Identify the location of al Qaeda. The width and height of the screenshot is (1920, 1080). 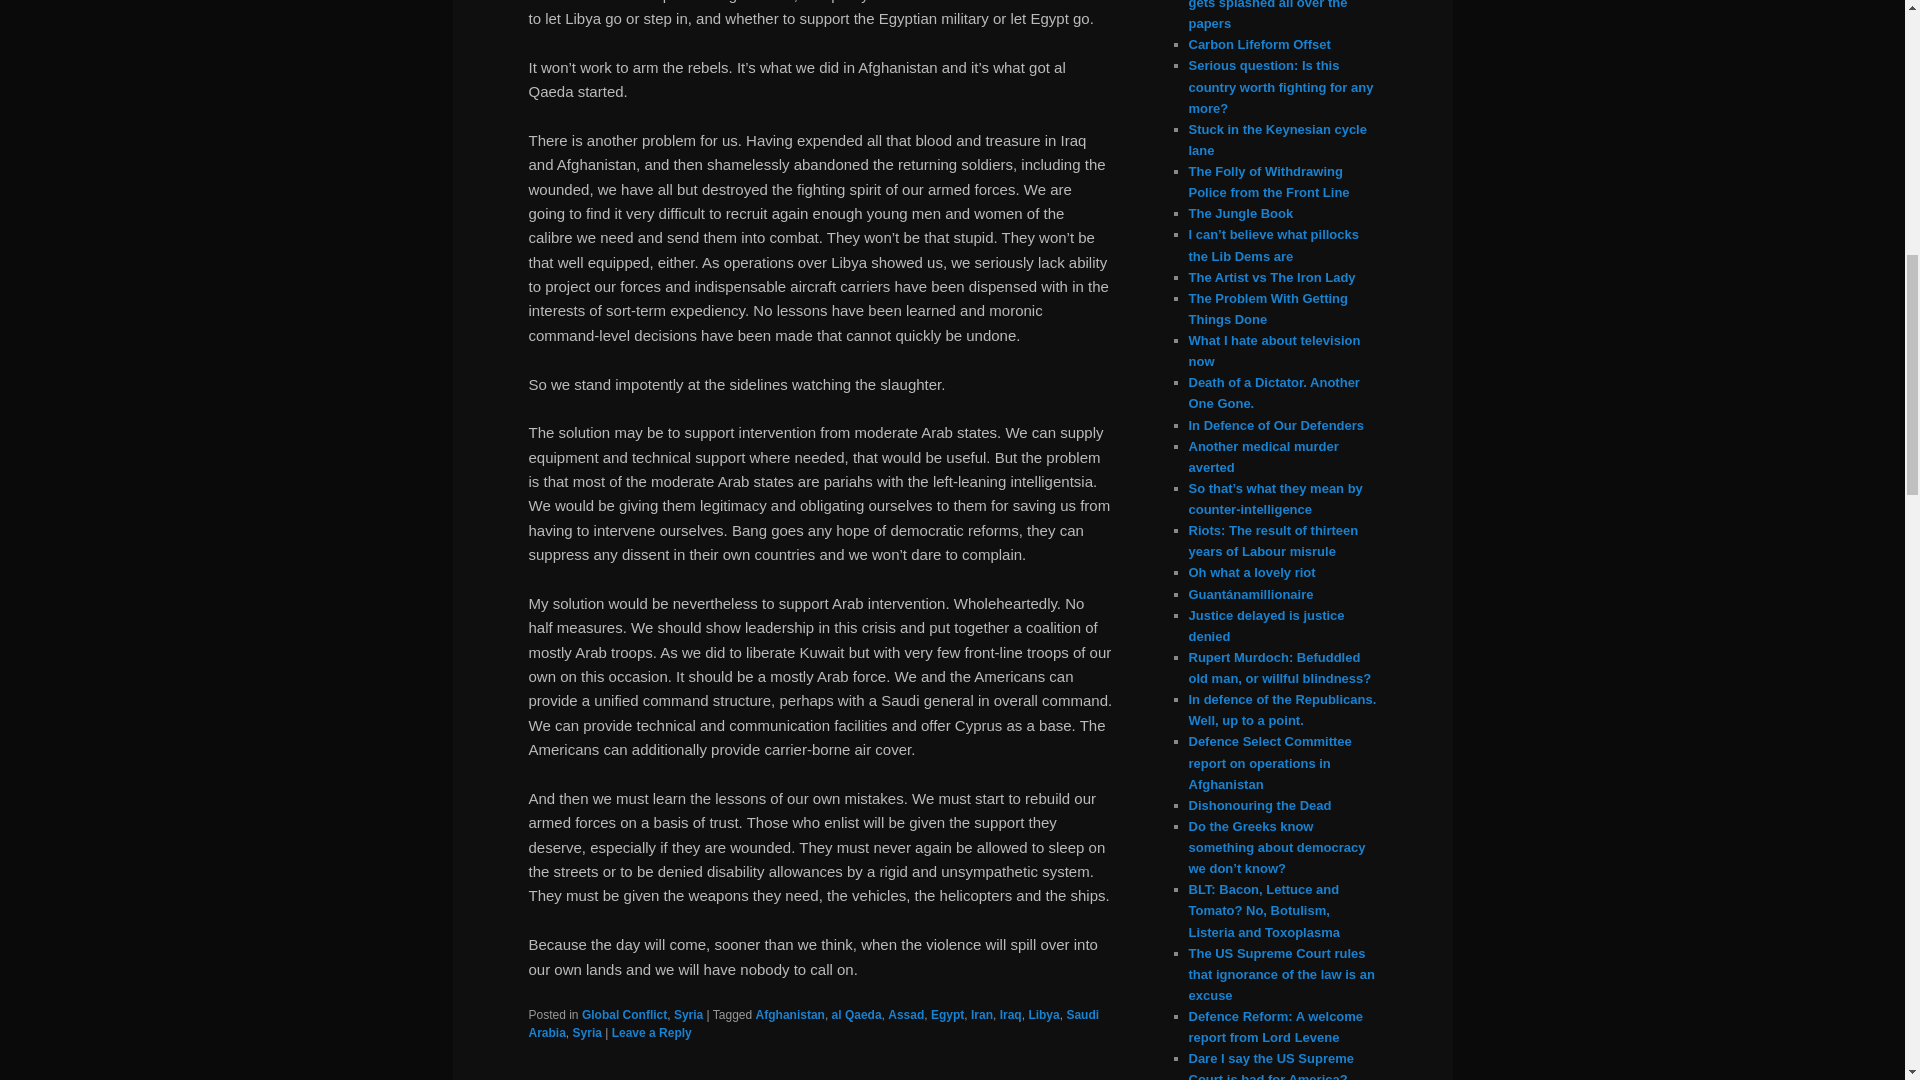
(856, 1014).